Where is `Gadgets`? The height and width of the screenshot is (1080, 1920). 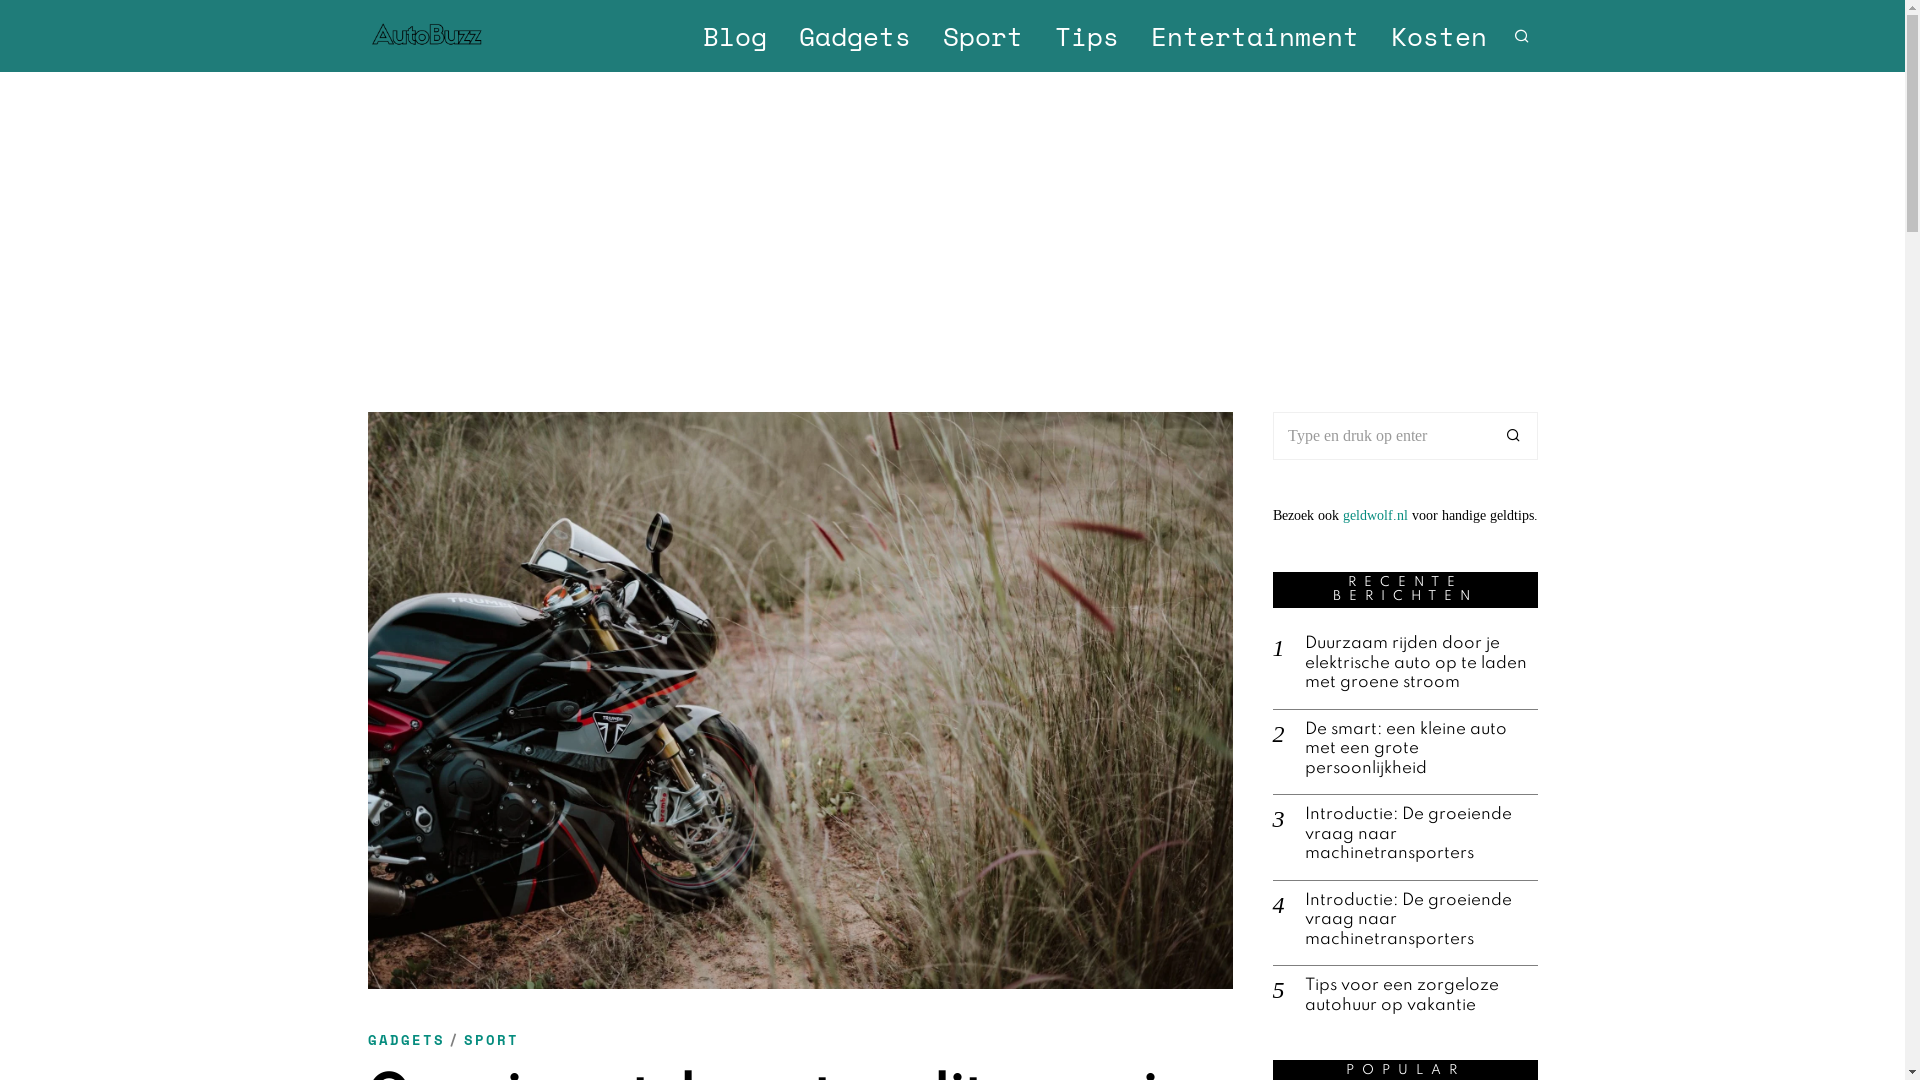 Gadgets is located at coordinates (854, 36).